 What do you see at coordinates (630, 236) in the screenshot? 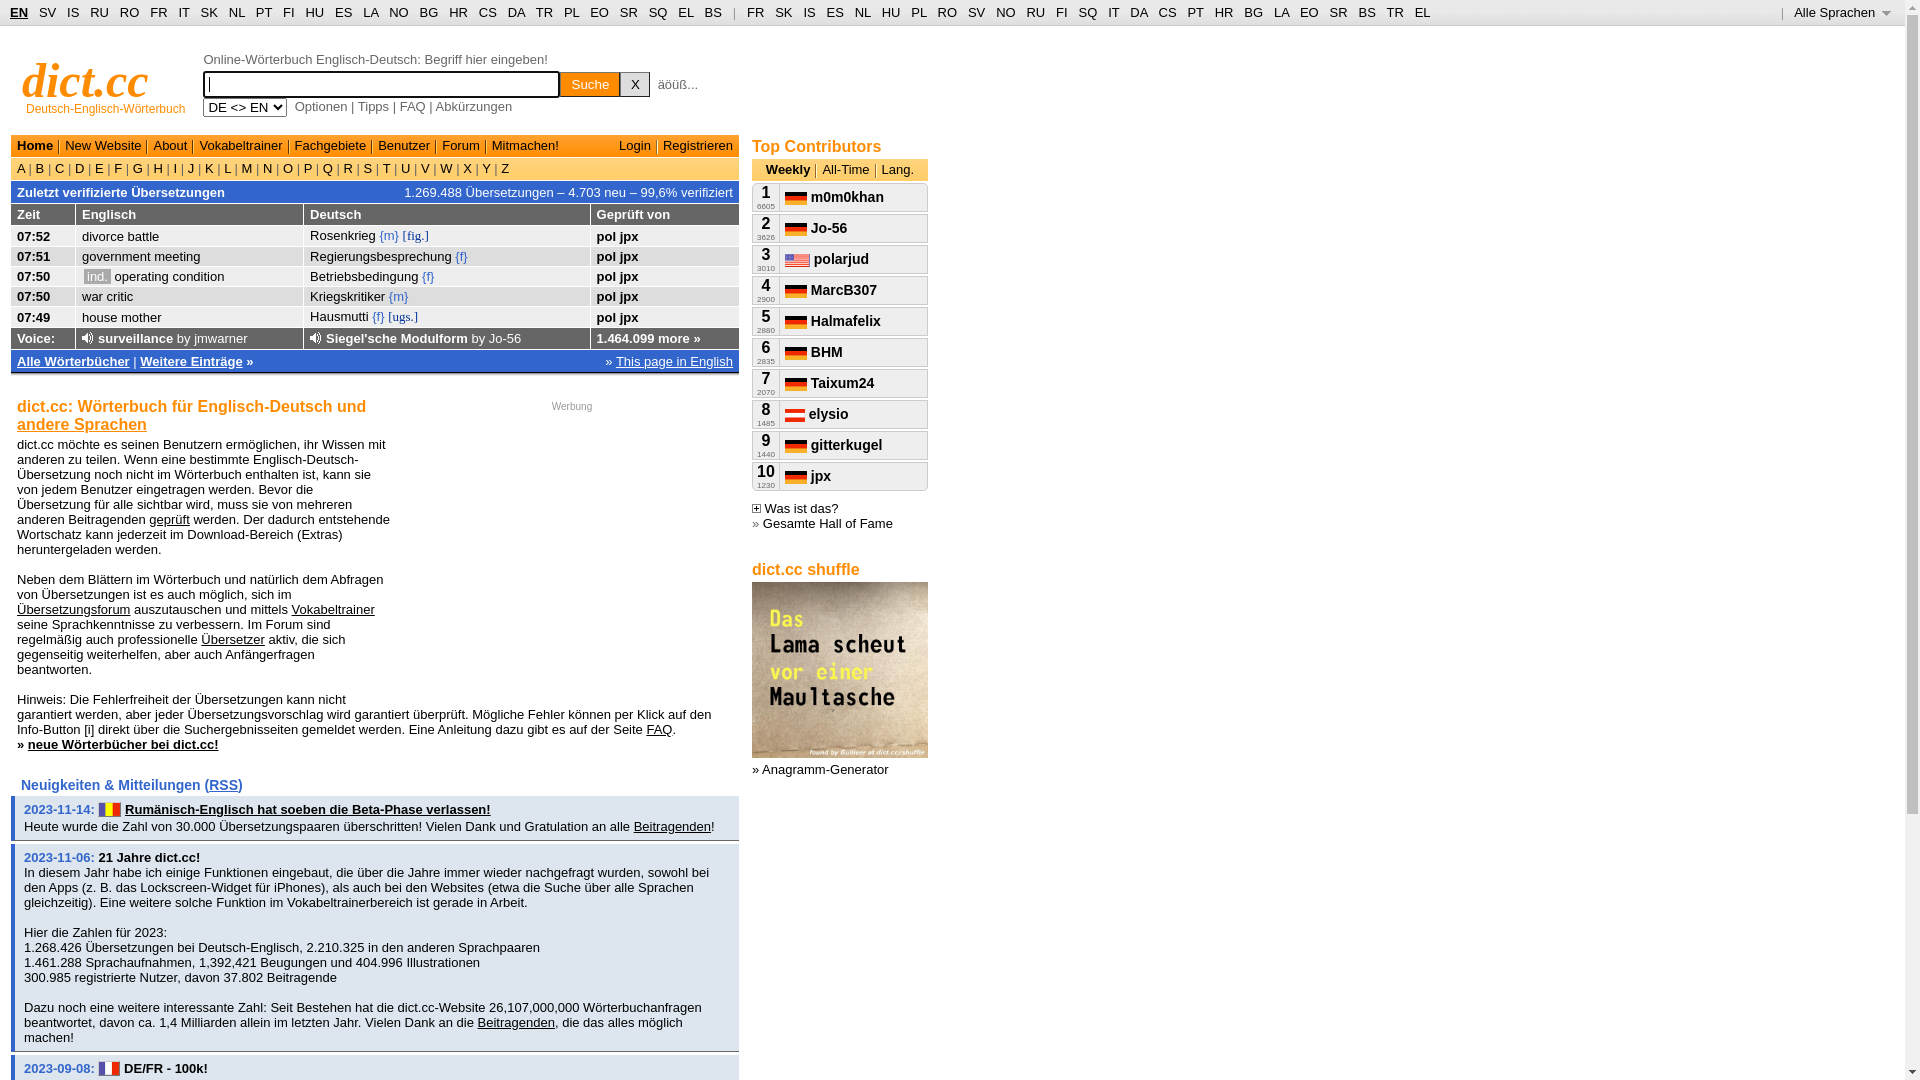
I see `jpx` at bounding box center [630, 236].